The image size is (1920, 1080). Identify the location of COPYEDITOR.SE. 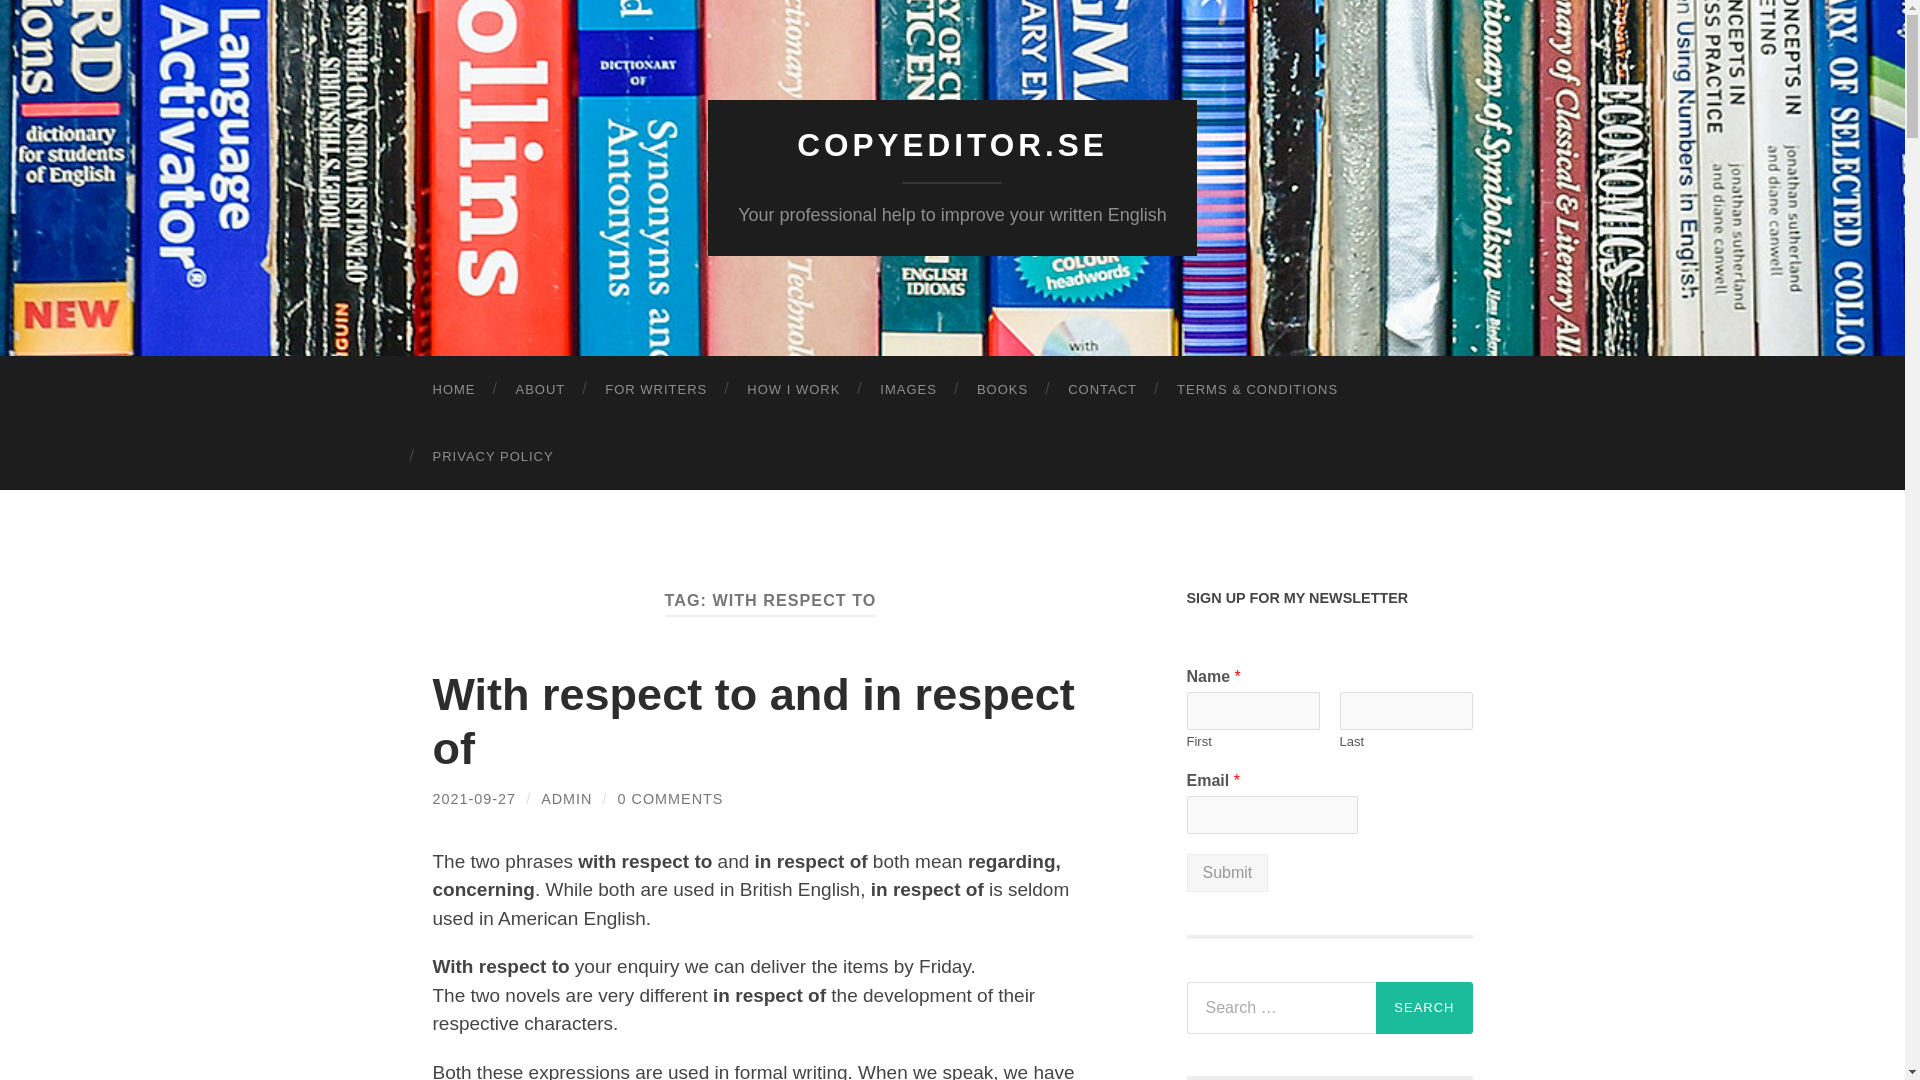
(952, 145).